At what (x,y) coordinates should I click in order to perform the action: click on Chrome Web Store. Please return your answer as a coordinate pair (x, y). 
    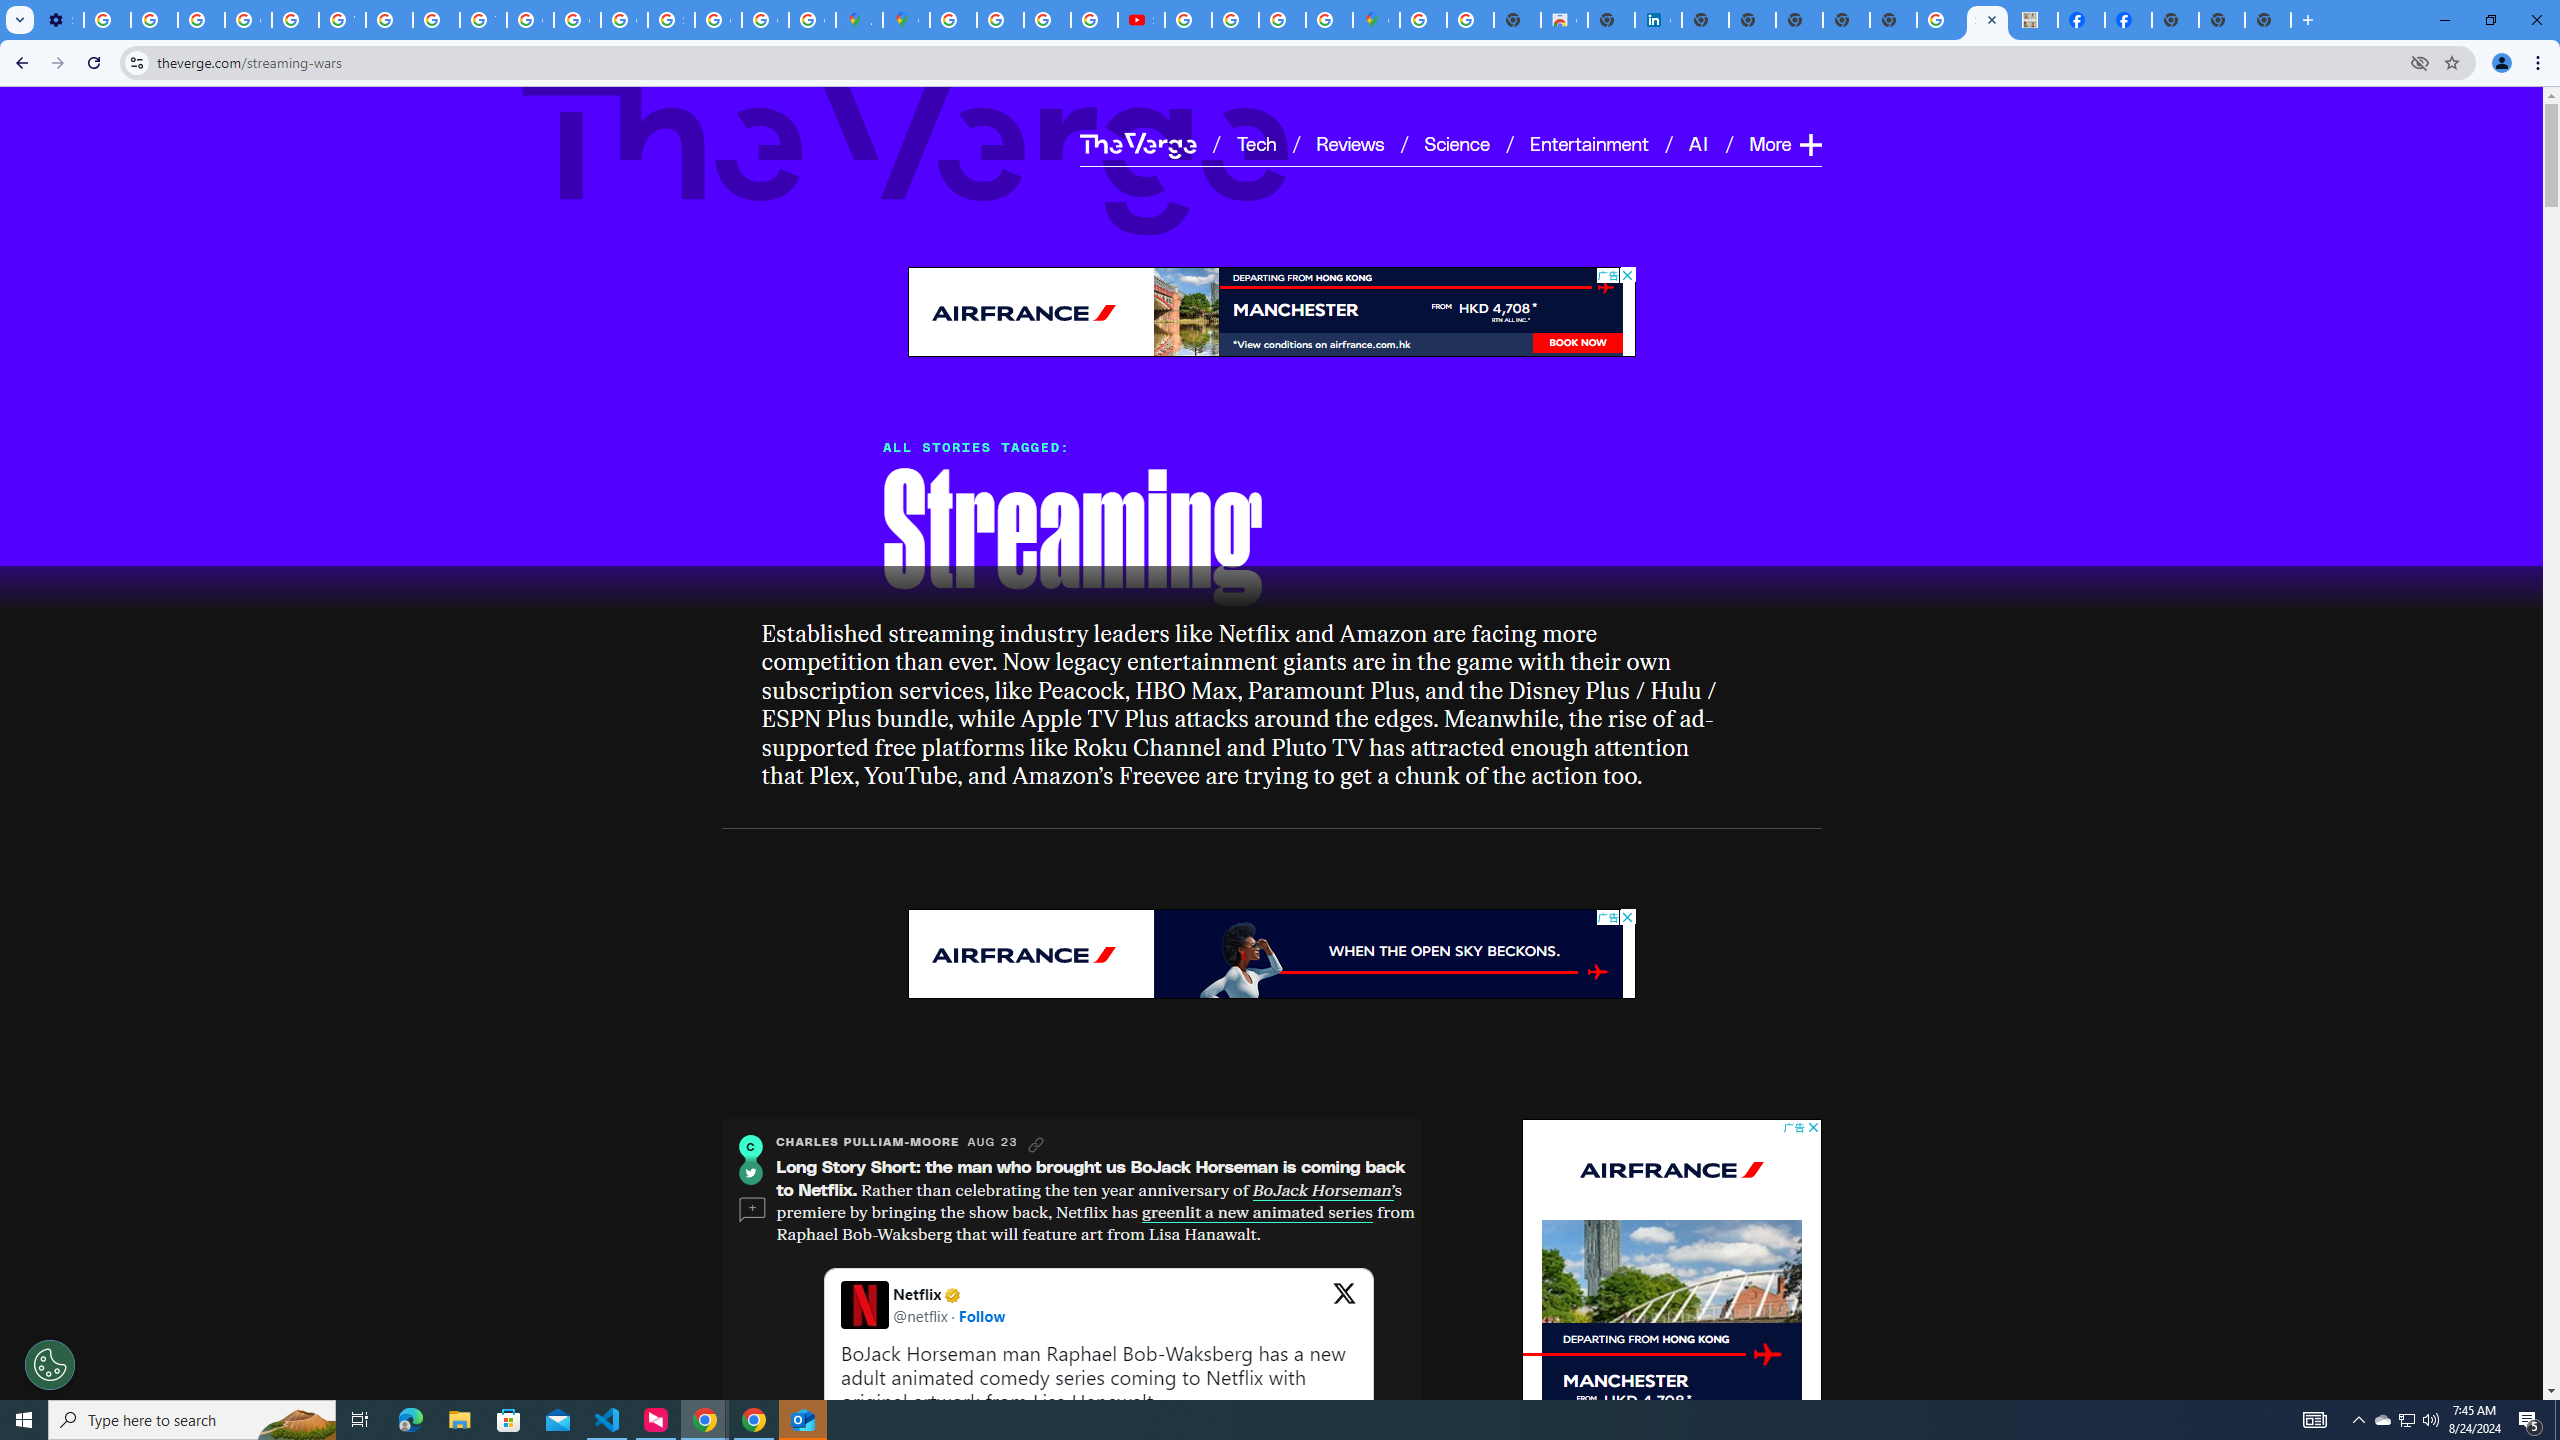
    Looking at the image, I should click on (1564, 20).